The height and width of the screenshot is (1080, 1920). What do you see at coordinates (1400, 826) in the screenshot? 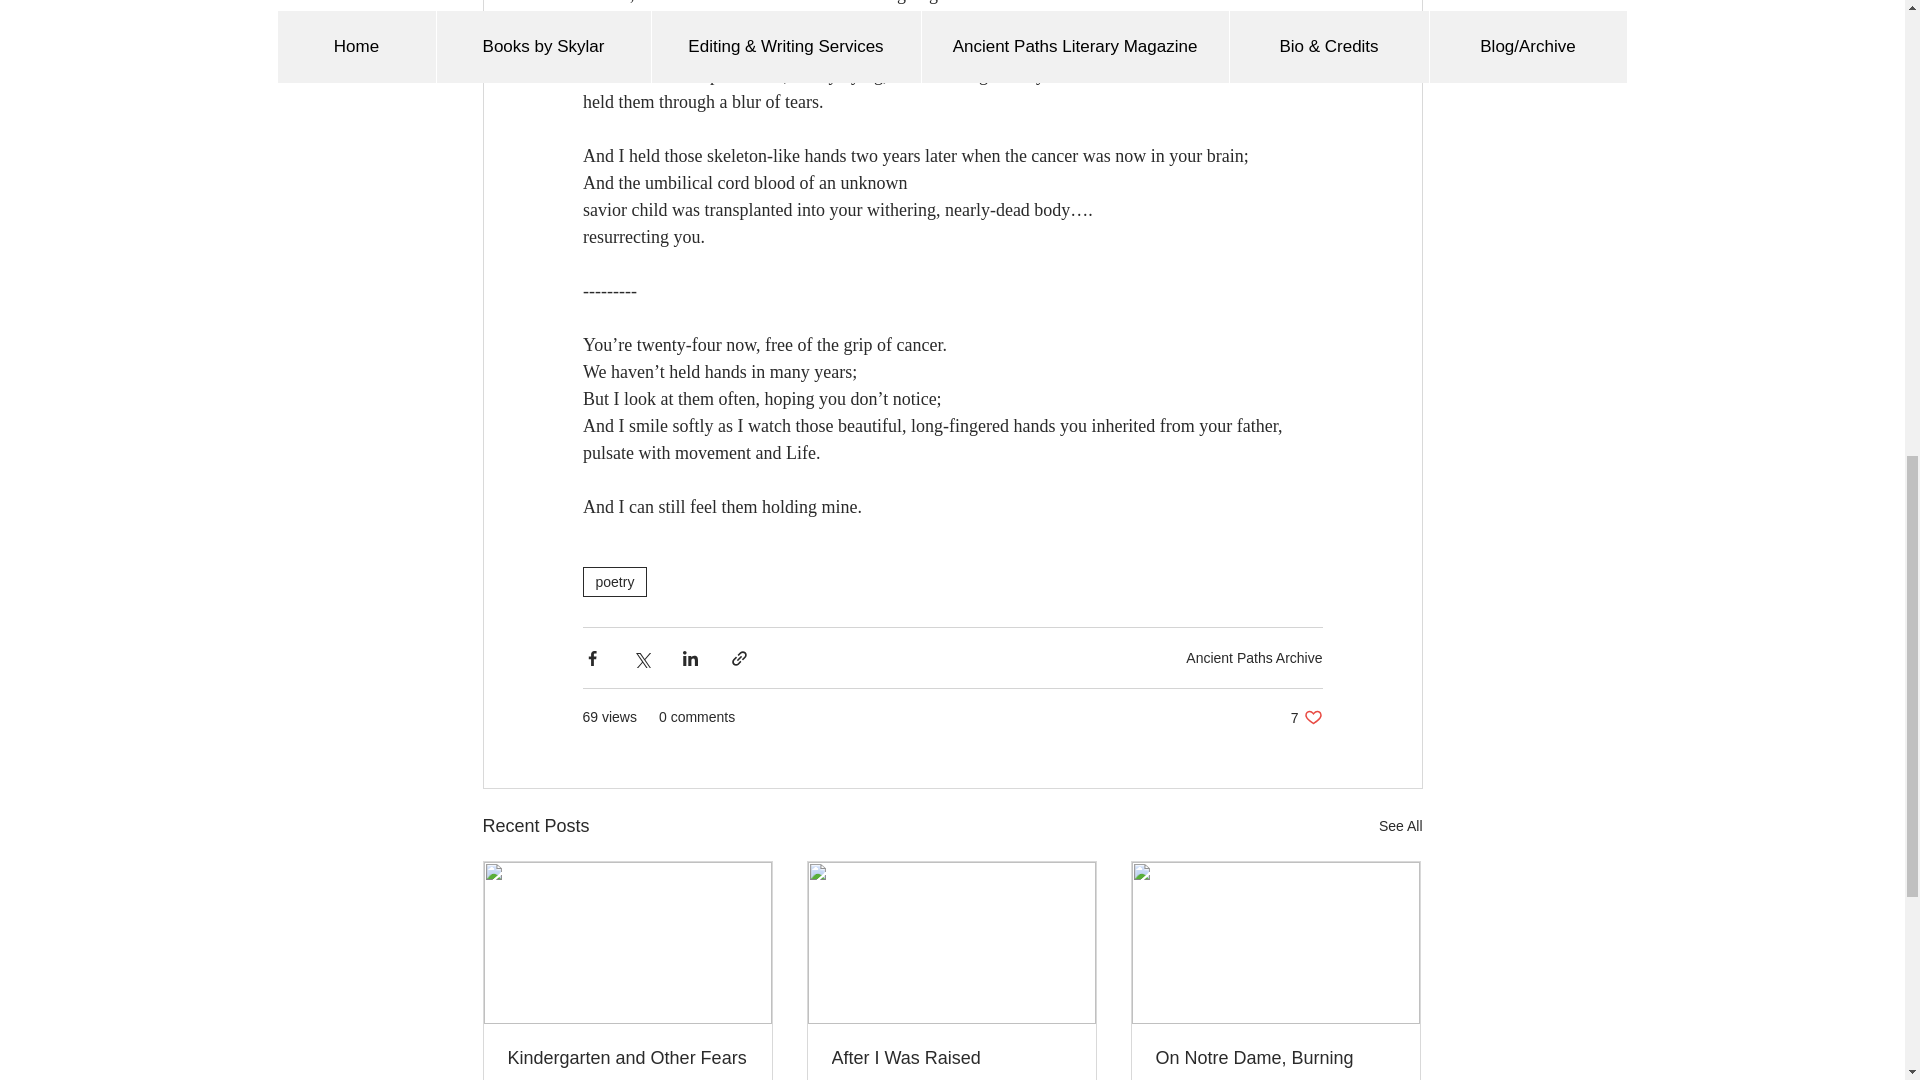
I see `See All` at bounding box center [1400, 826].